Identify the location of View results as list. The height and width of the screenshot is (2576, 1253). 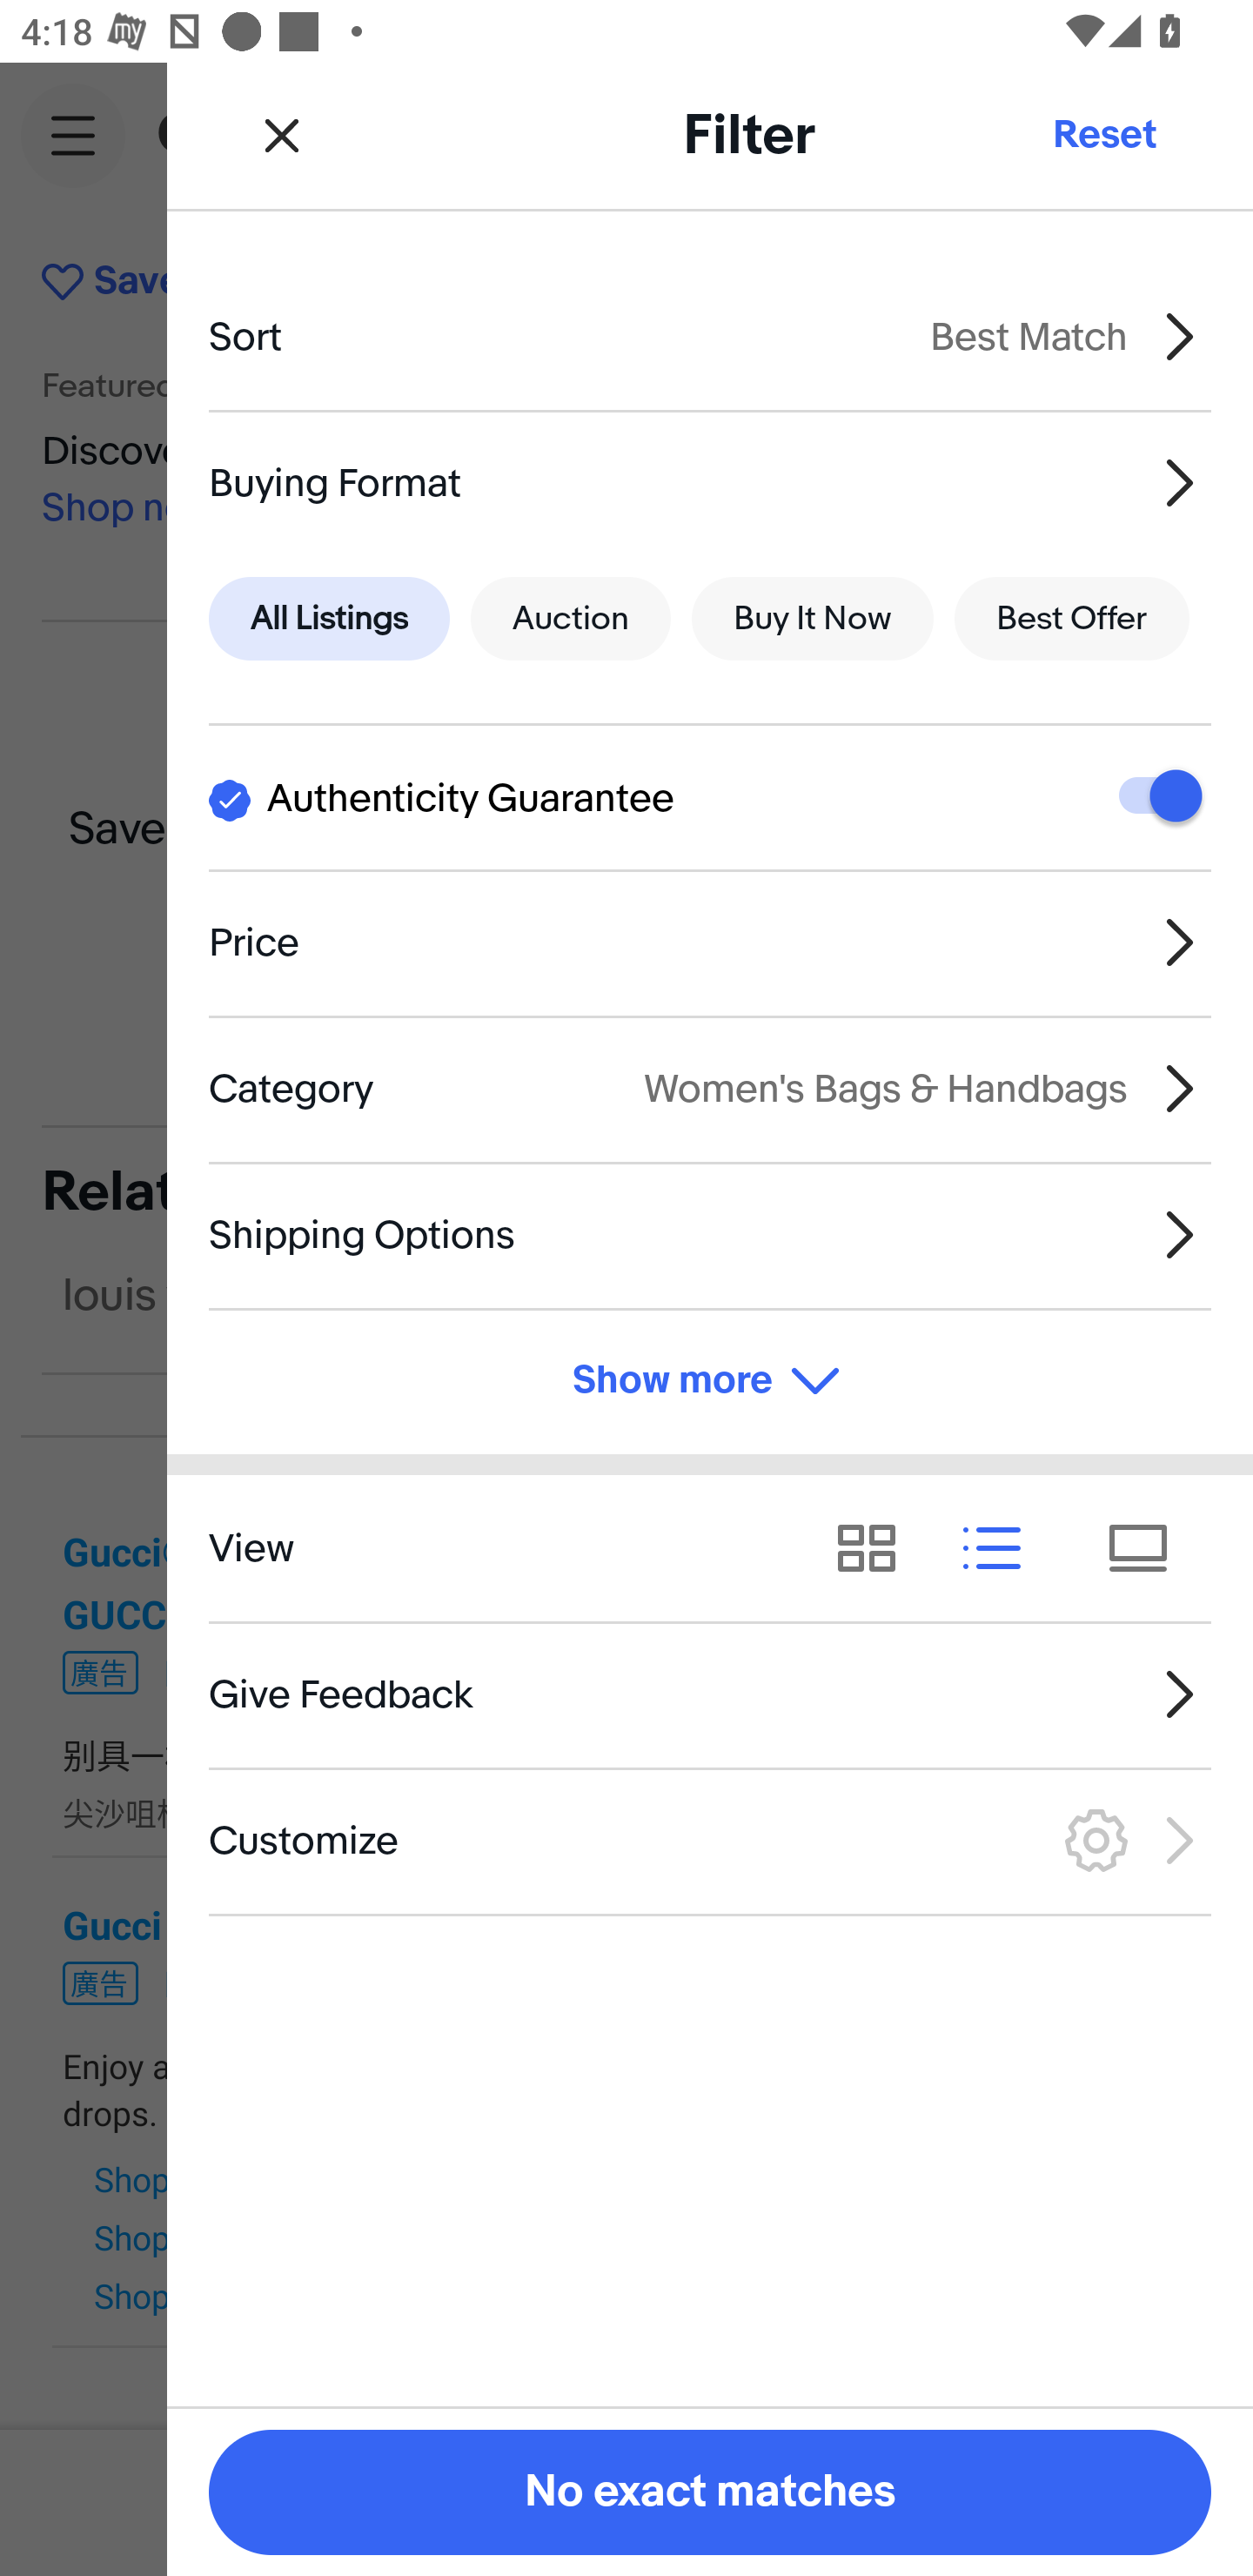
(1002, 1547).